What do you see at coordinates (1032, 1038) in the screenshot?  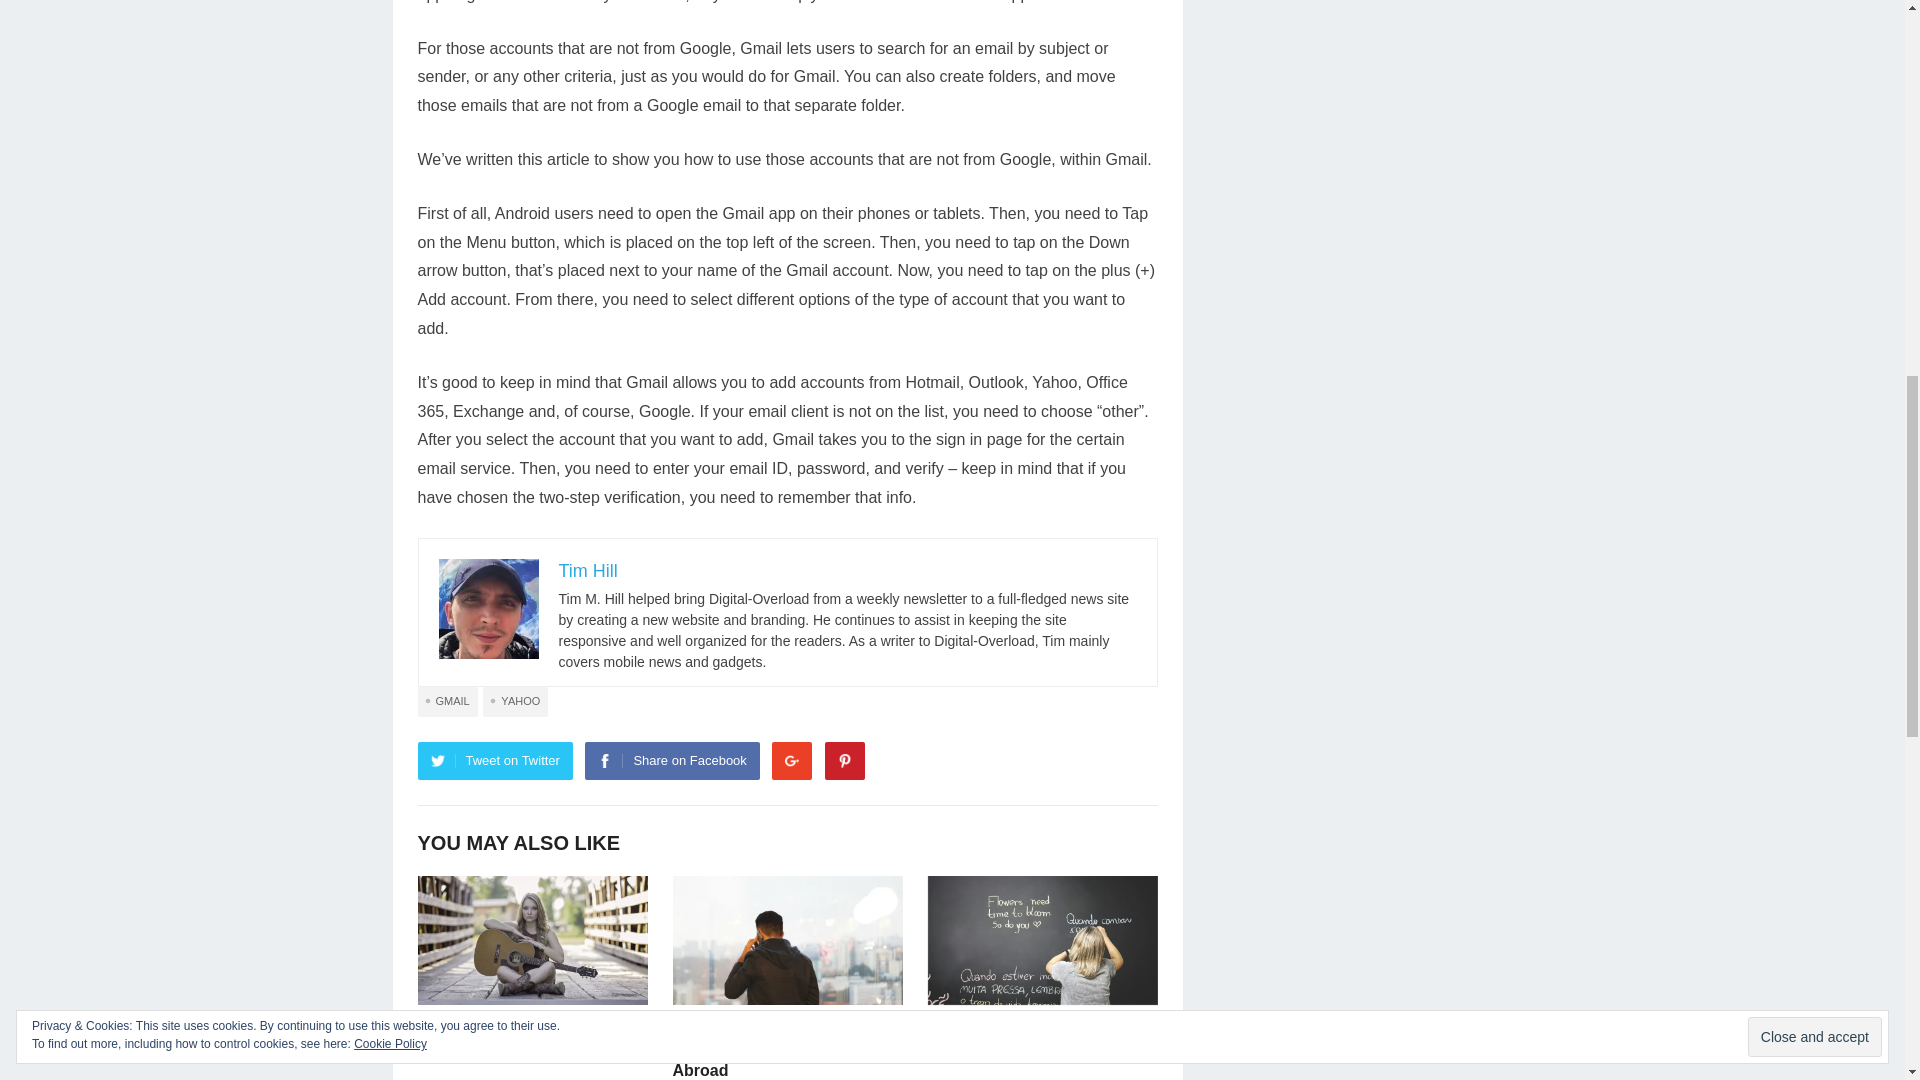 I see `Top Apps That Will Improve Your Pronunciation Skills` at bounding box center [1032, 1038].